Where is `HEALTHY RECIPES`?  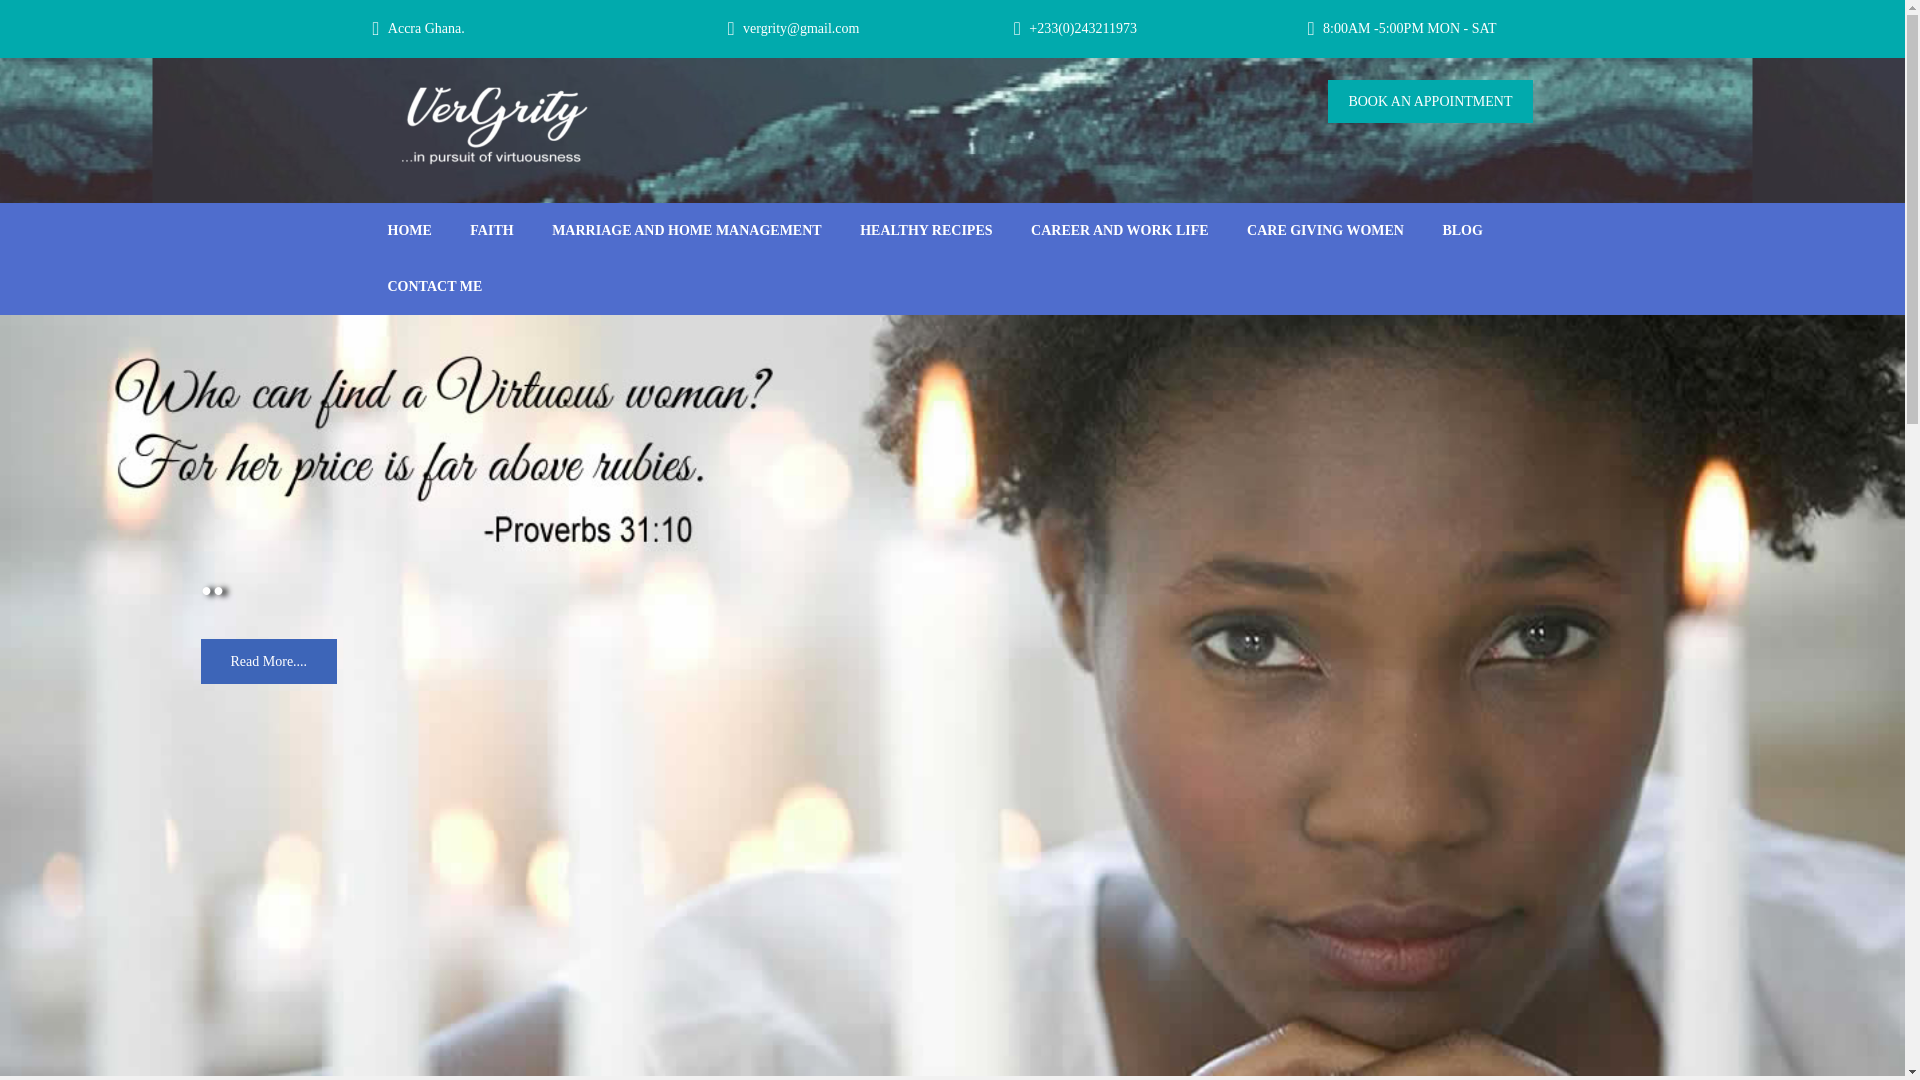 HEALTHY RECIPES is located at coordinates (925, 231).